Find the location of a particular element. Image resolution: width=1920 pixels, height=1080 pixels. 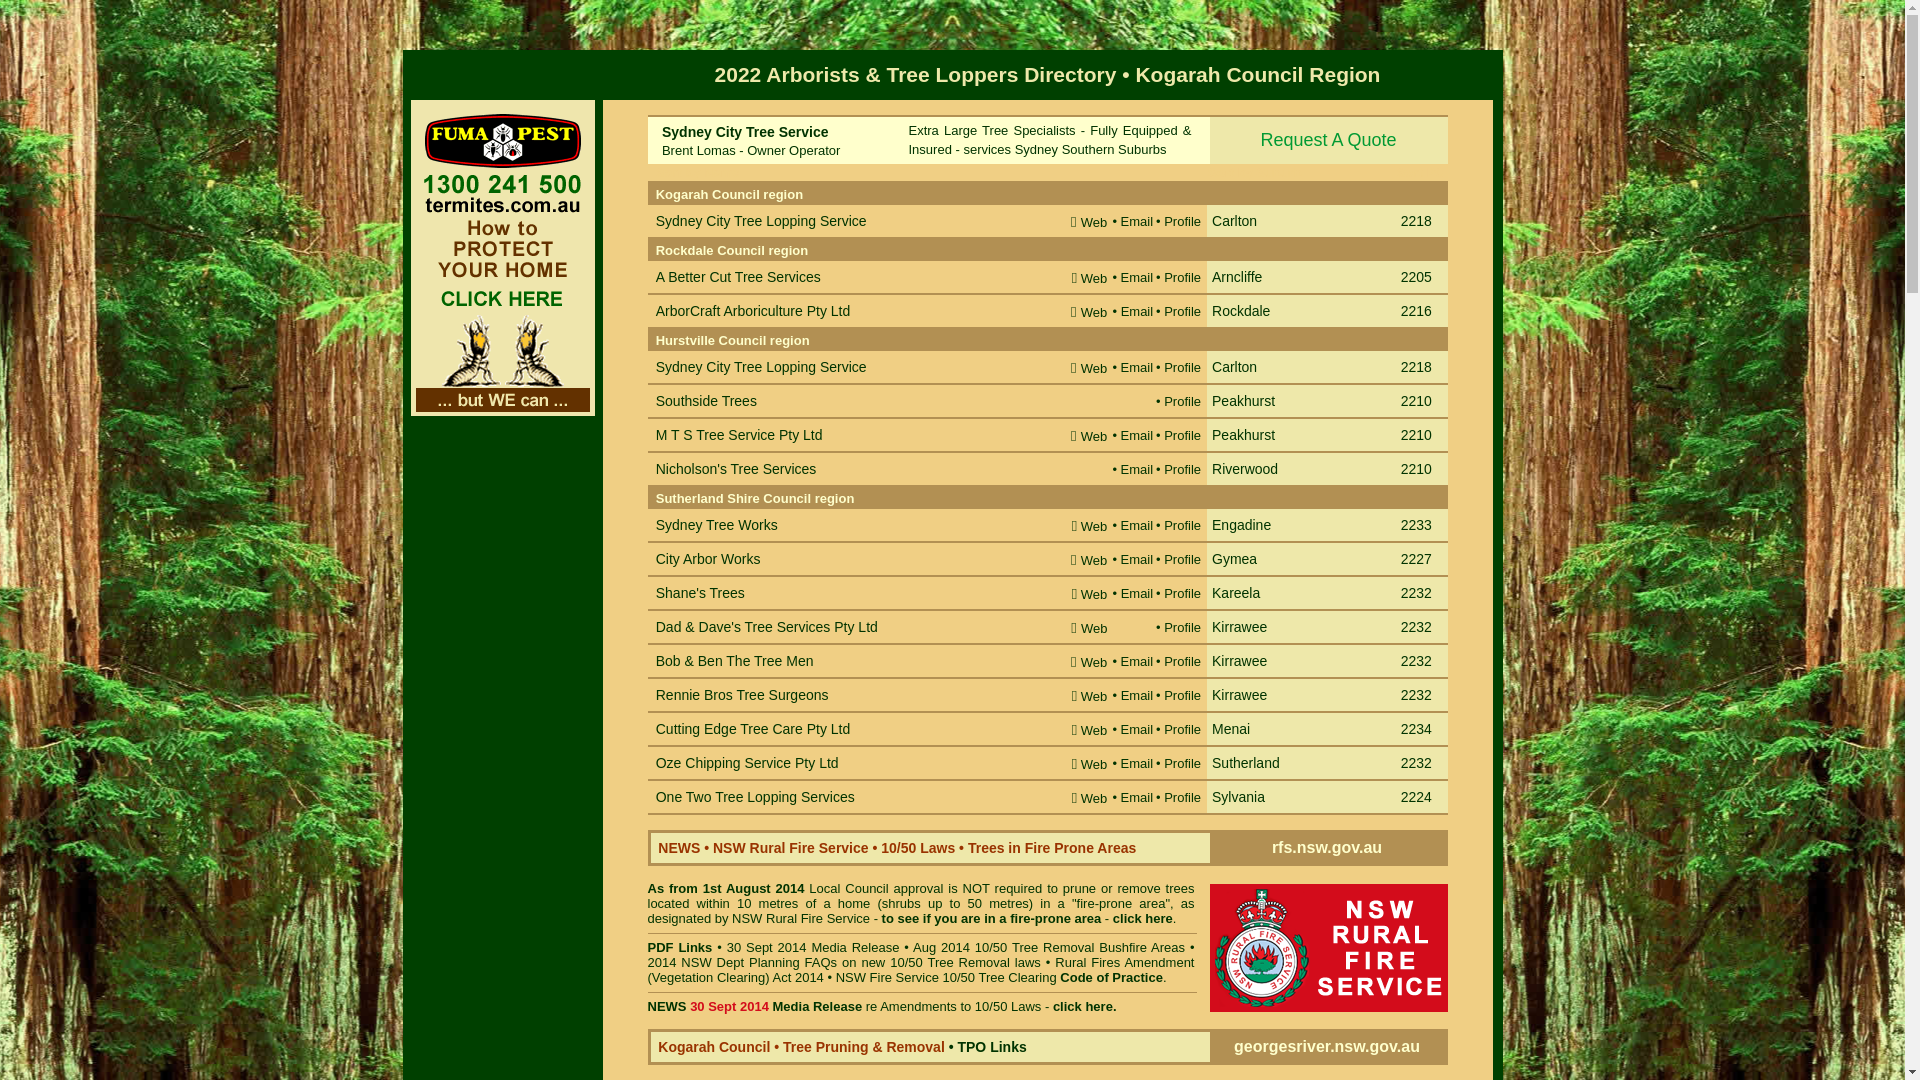

2014 NSW Dept Planning FAQs on new 10/50 Tree Removal is located at coordinates (828, 962).